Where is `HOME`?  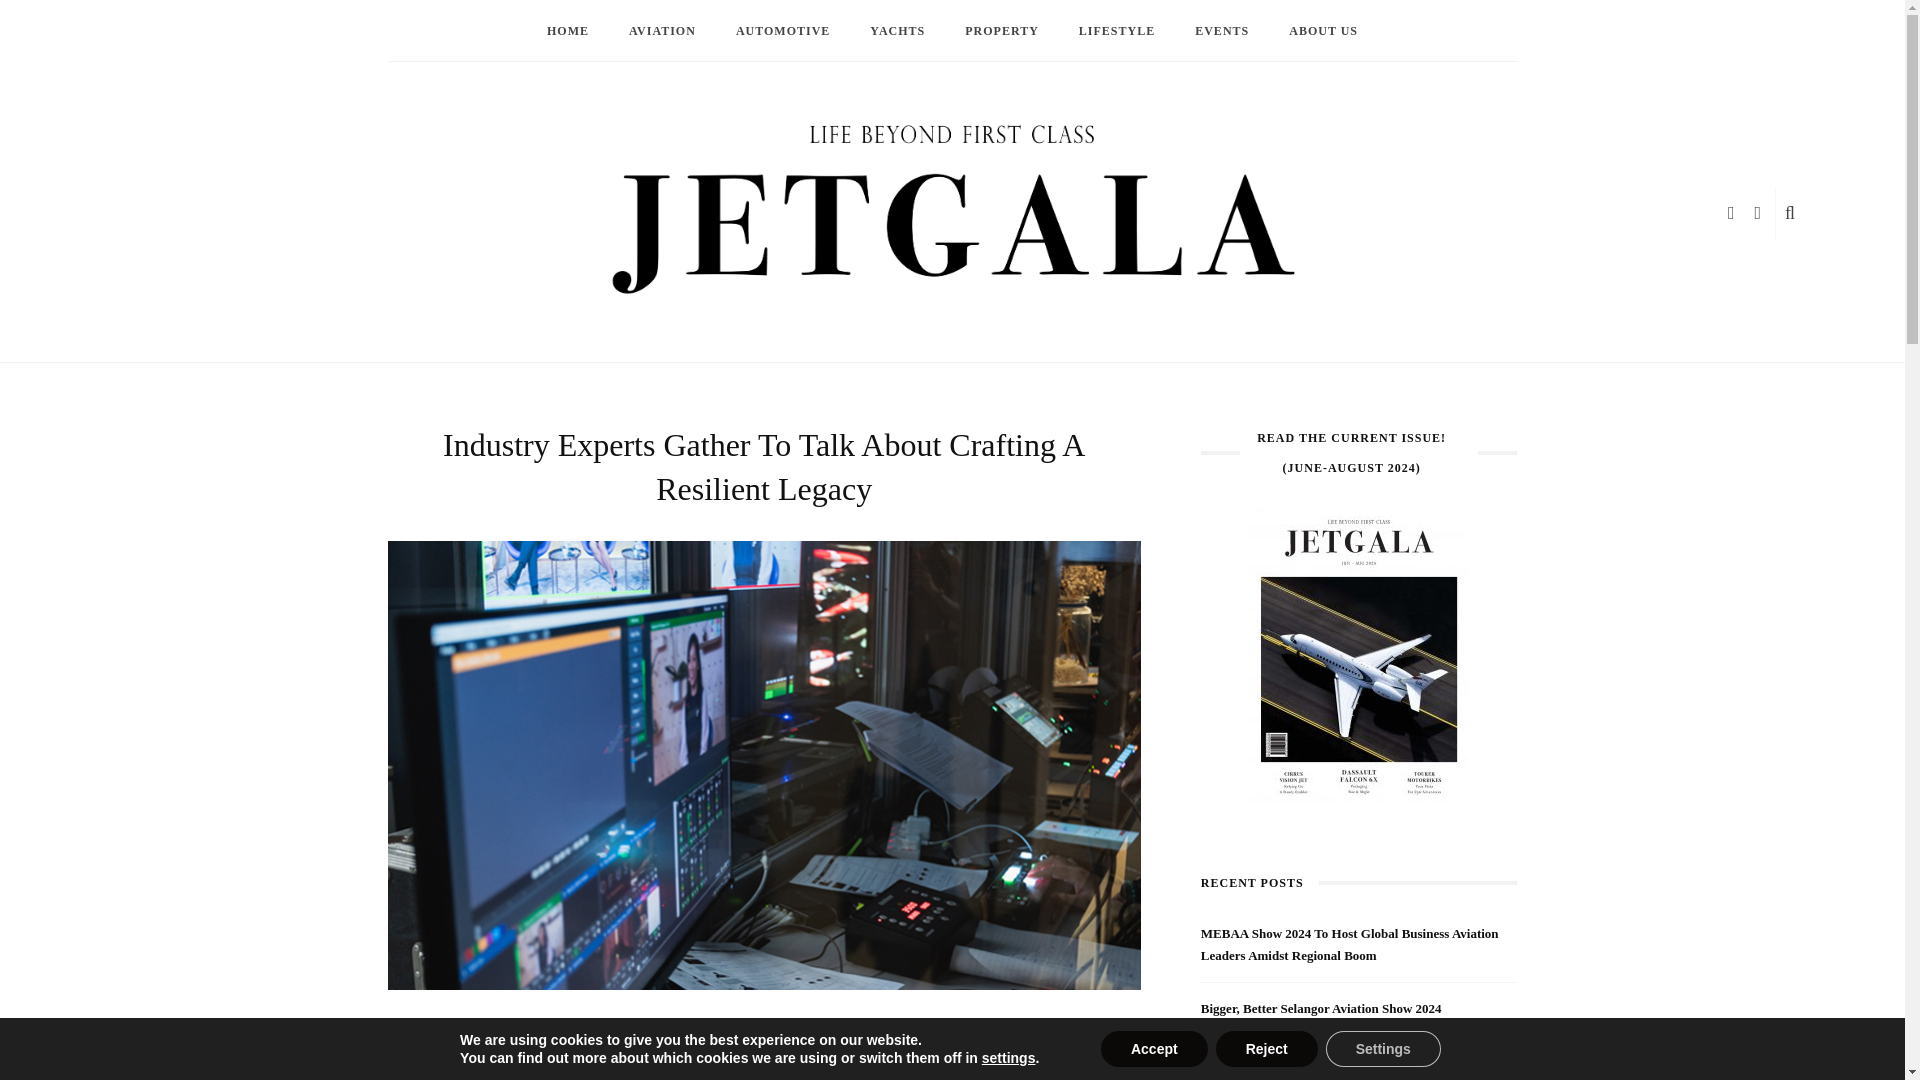 HOME is located at coordinates (567, 30).